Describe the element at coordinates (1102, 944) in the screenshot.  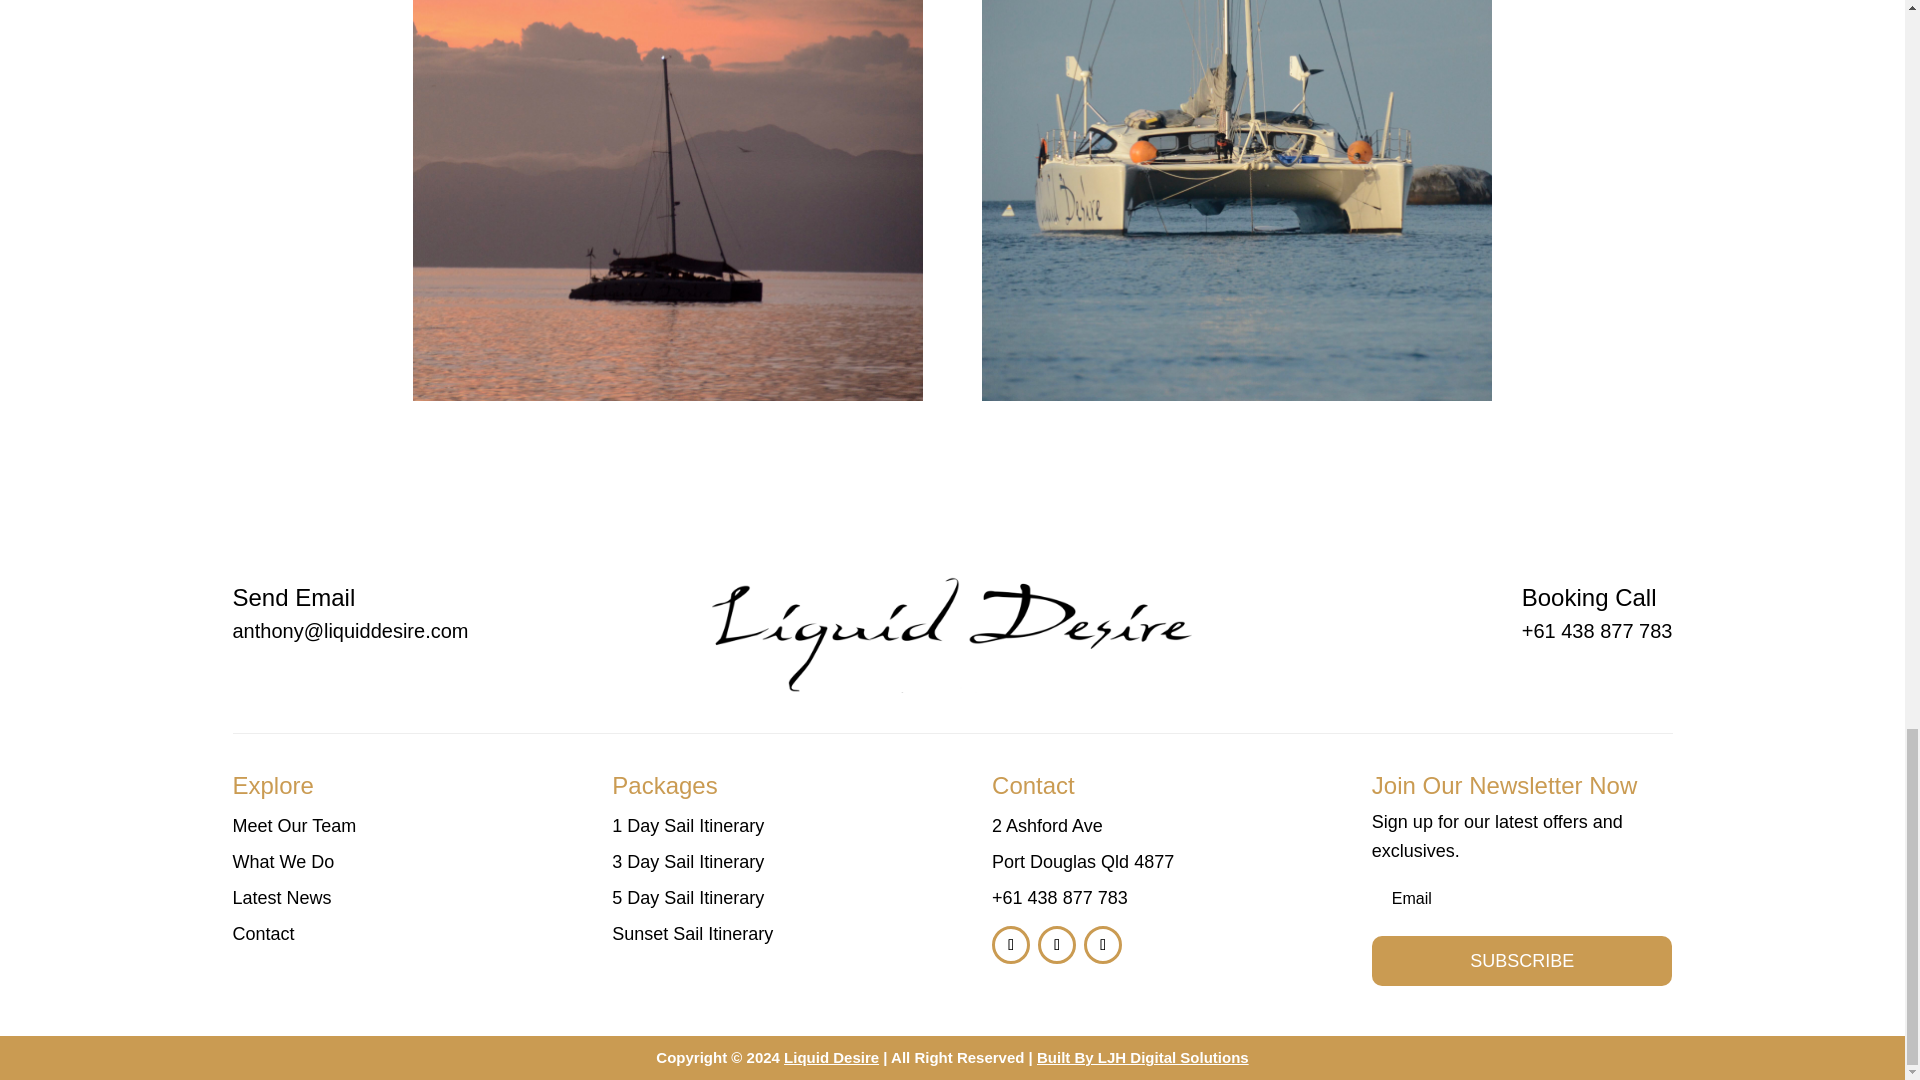
I see `Follow on Youtube` at that location.